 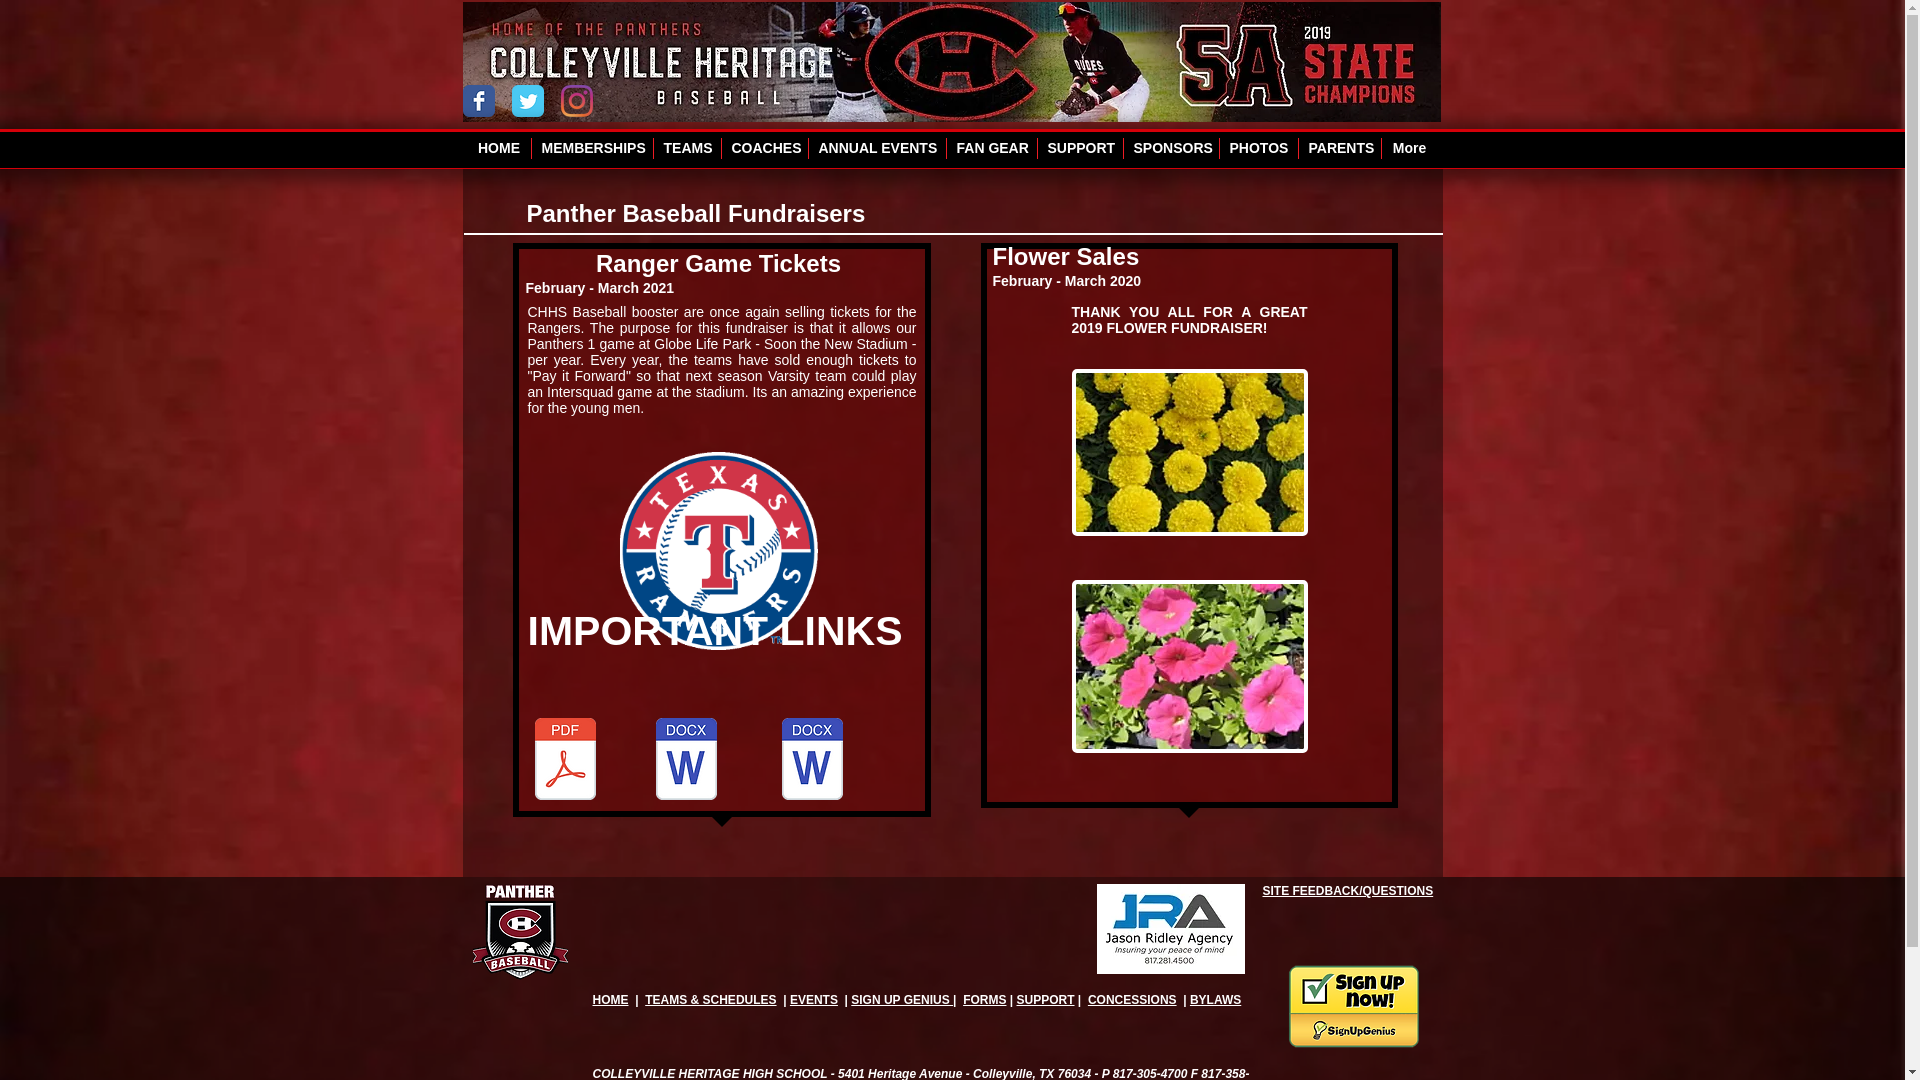 What do you see at coordinates (991, 148) in the screenshot?
I see `FAN GEAR` at bounding box center [991, 148].